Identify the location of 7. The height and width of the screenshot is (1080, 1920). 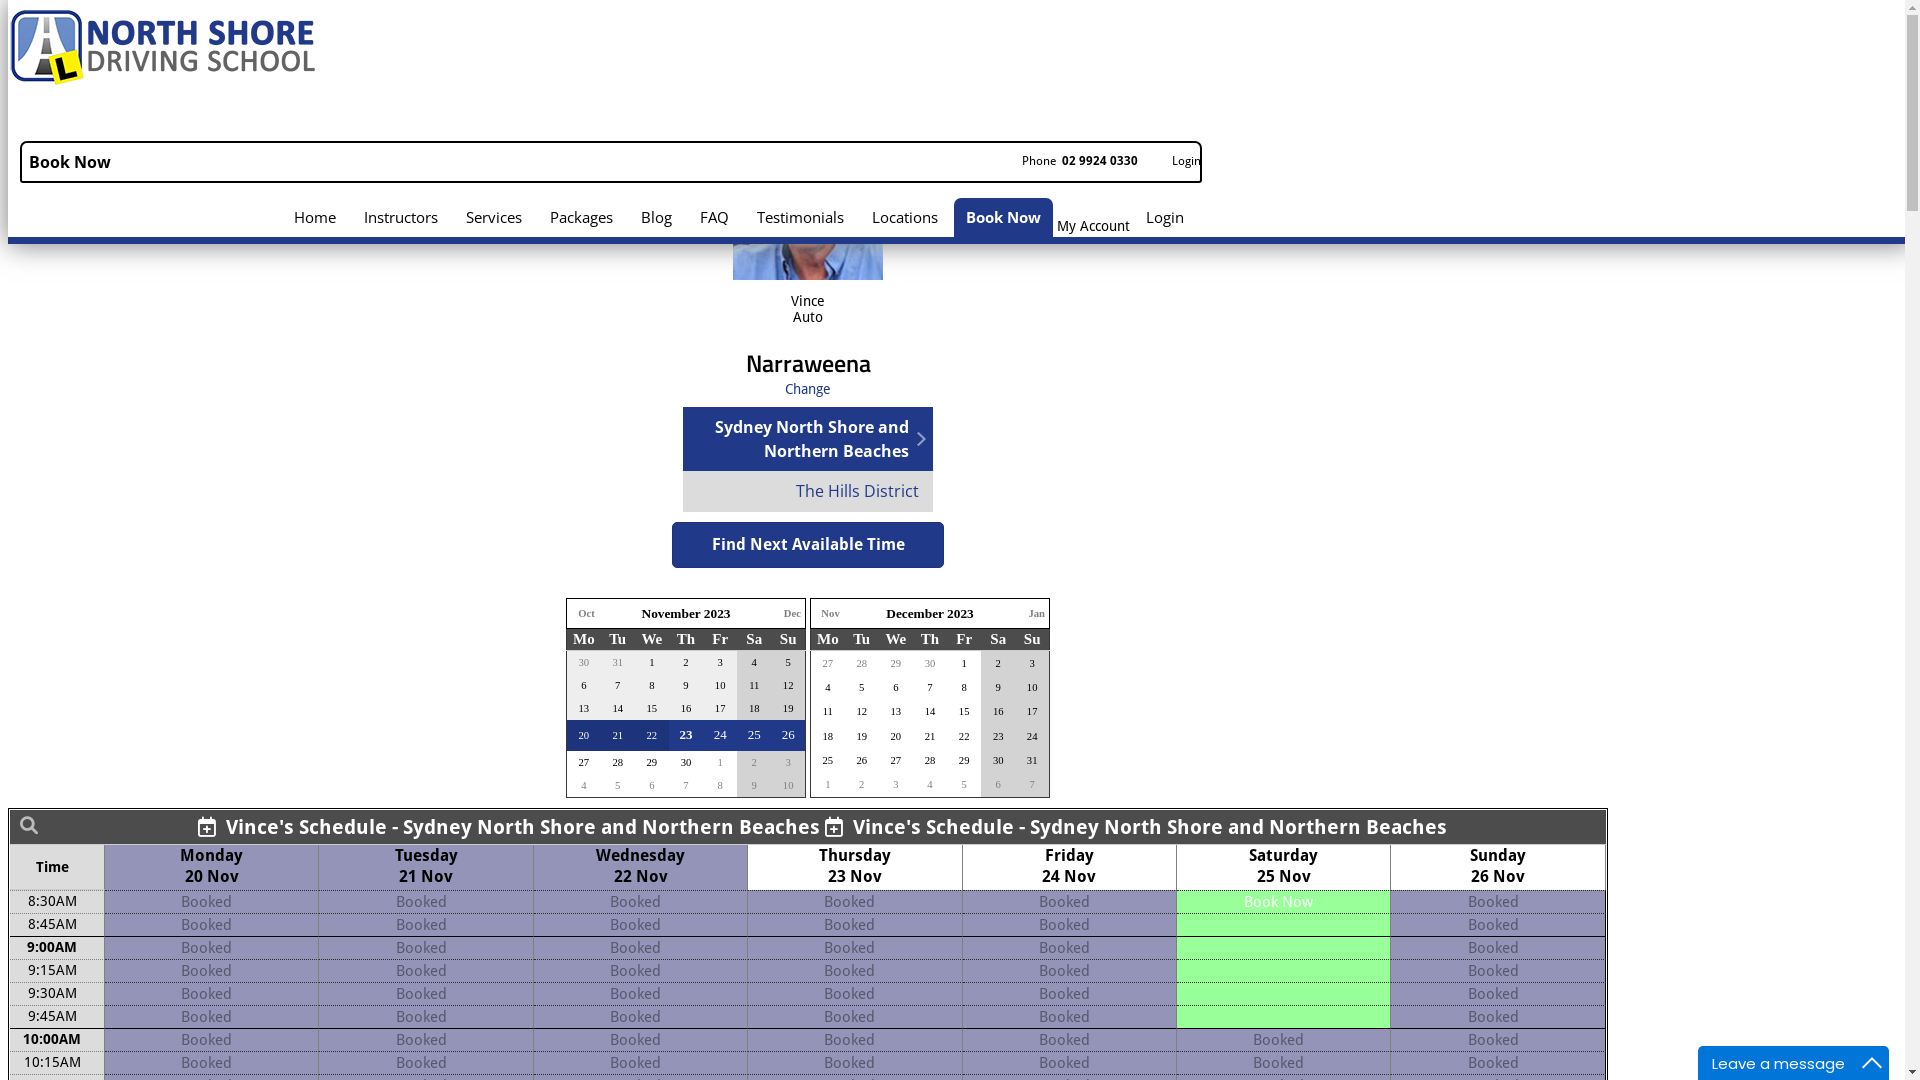
(1032, 784).